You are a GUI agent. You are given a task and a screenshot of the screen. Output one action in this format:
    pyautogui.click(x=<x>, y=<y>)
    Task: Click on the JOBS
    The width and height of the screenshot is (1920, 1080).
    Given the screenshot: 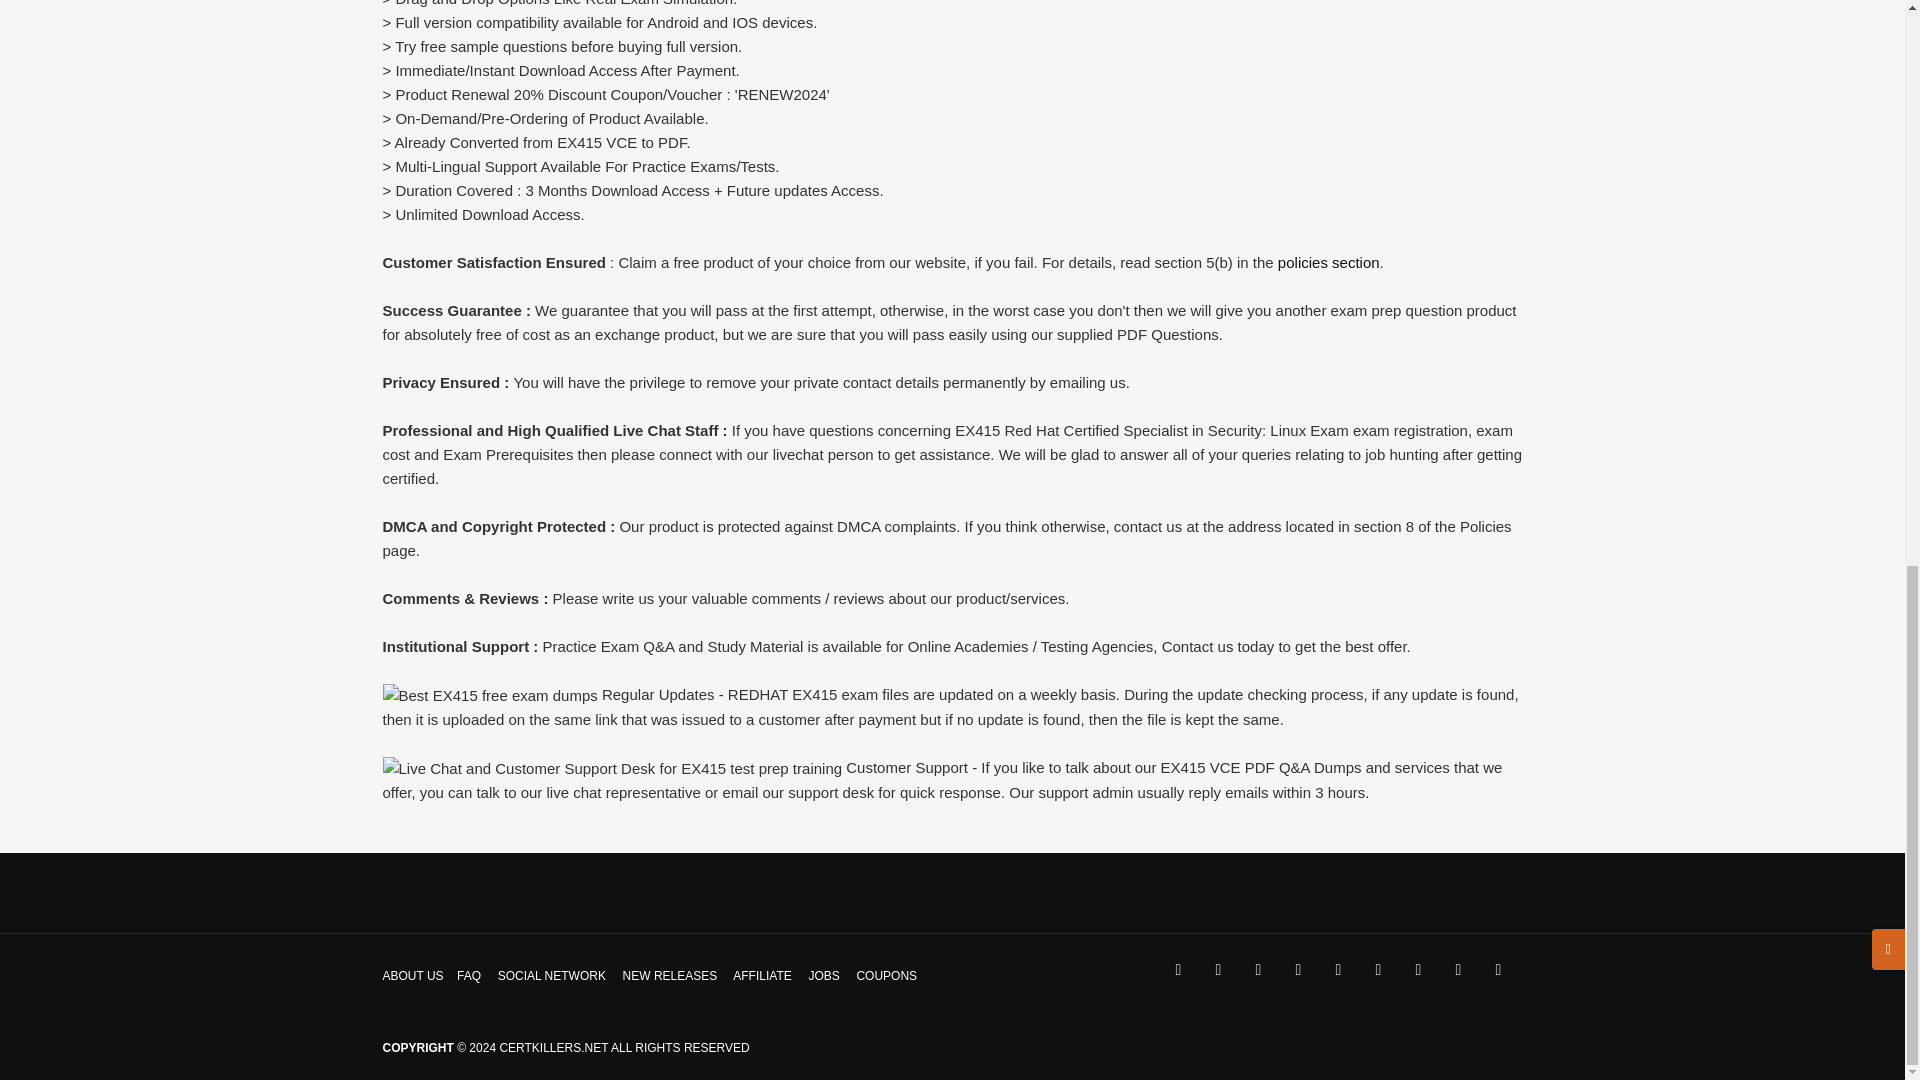 What is the action you would take?
    pyautogui.click(x=824, y=975)
    